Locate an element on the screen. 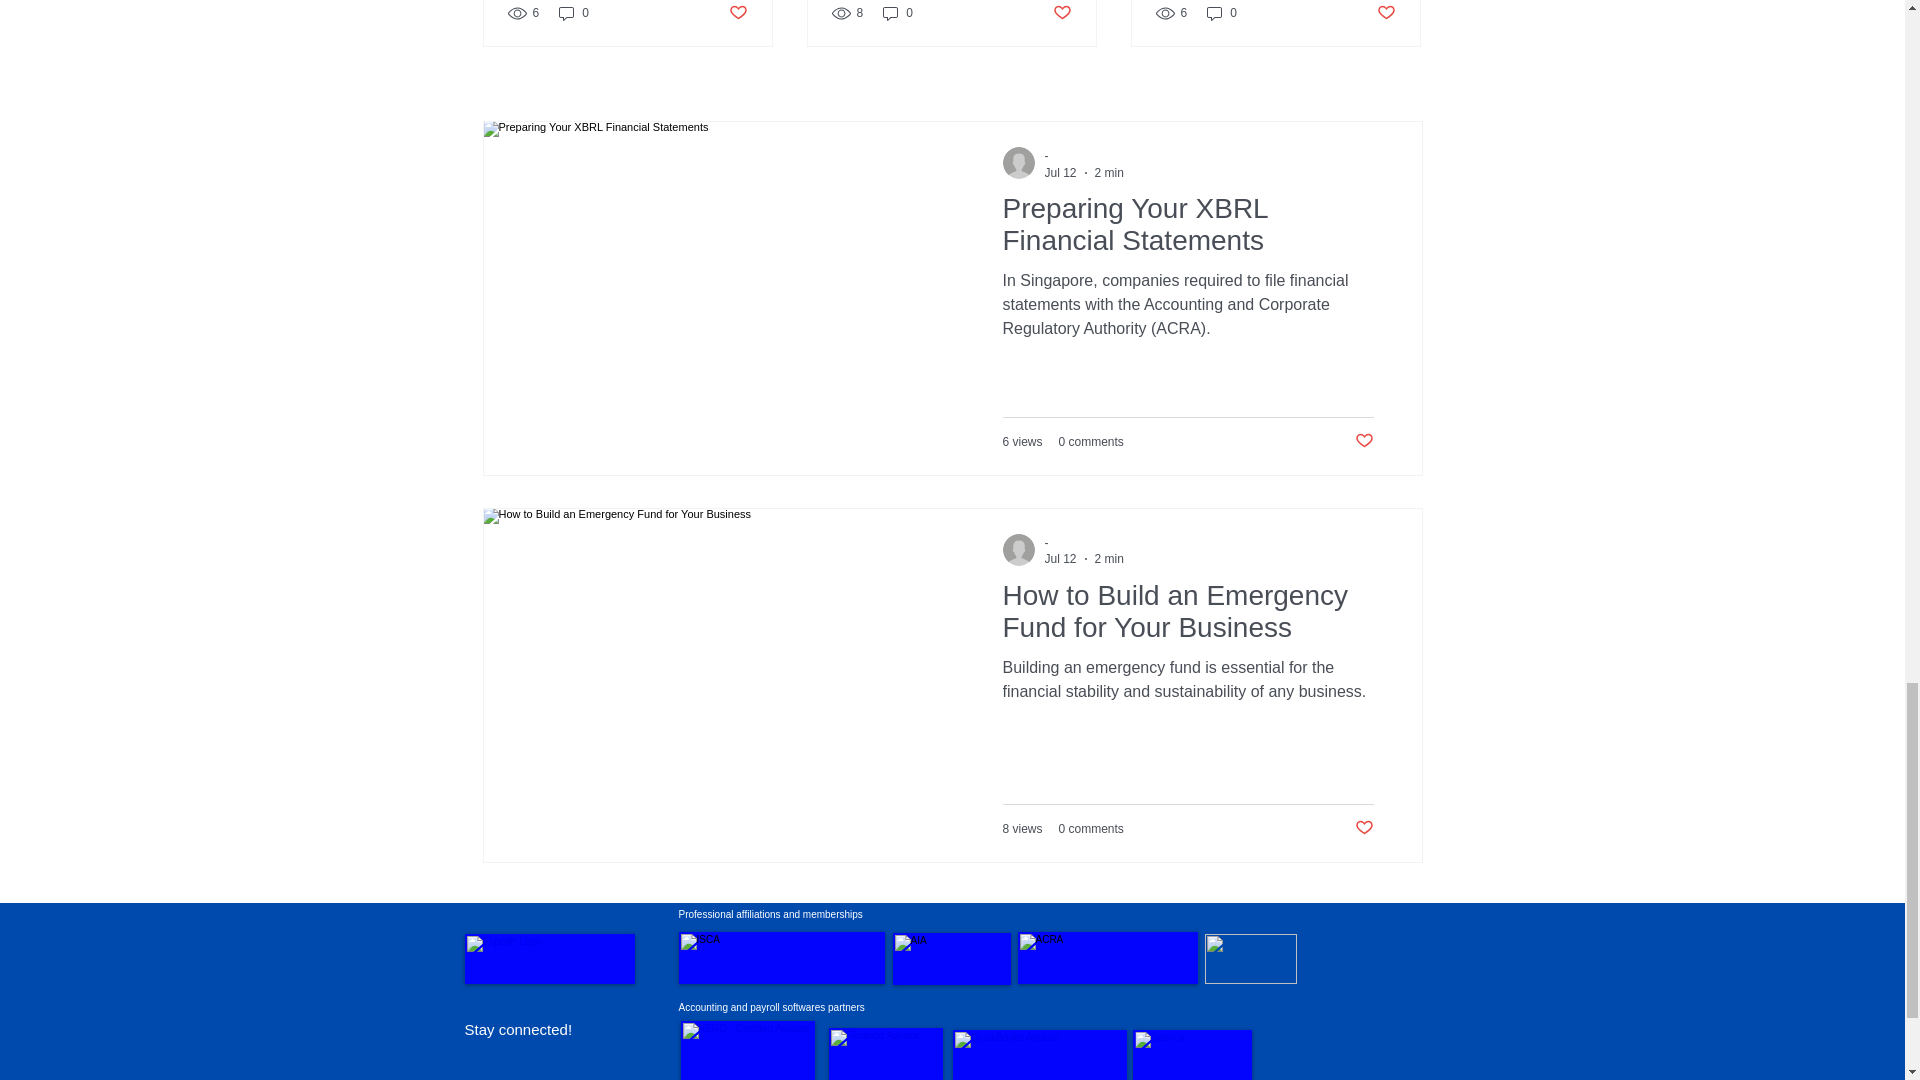  2 min is located at coordinates (1108, 173).